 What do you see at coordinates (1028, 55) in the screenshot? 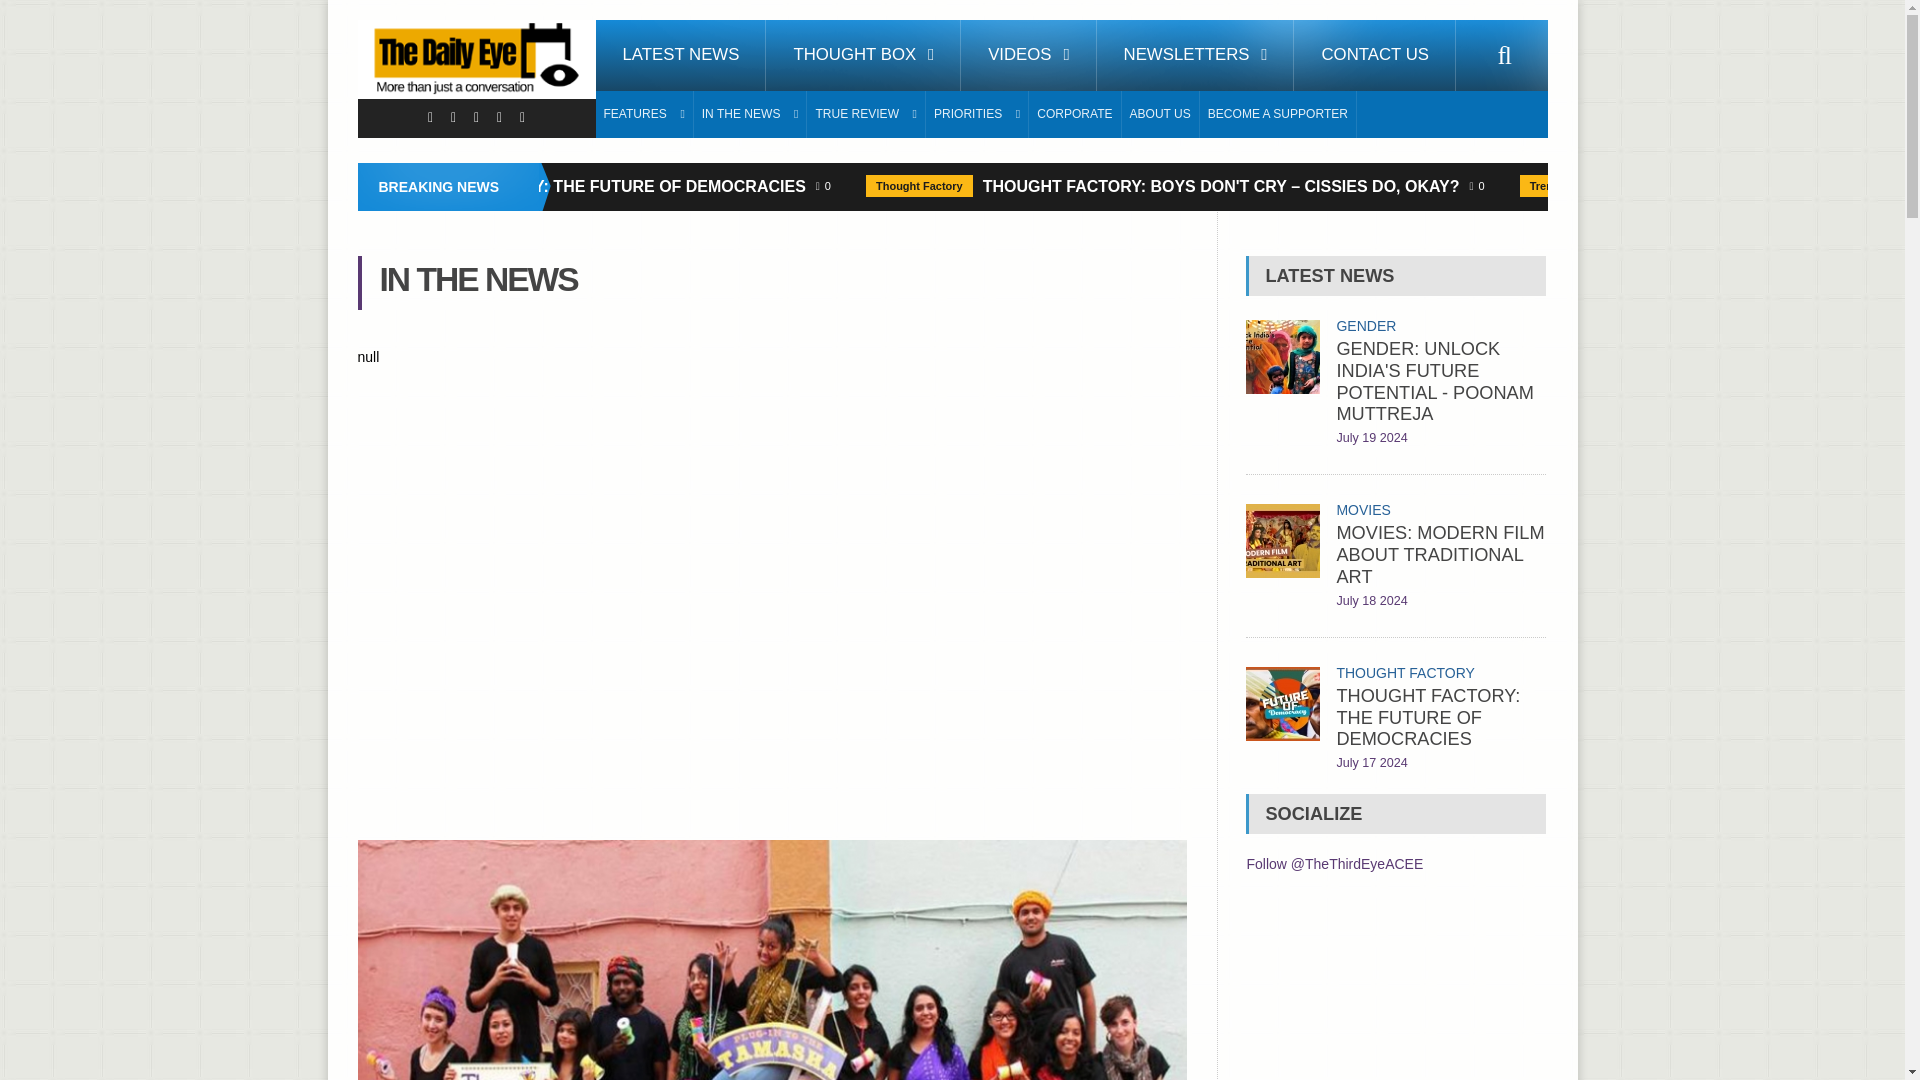
I see `VIDEOS` at bounding box center [1028, 55].